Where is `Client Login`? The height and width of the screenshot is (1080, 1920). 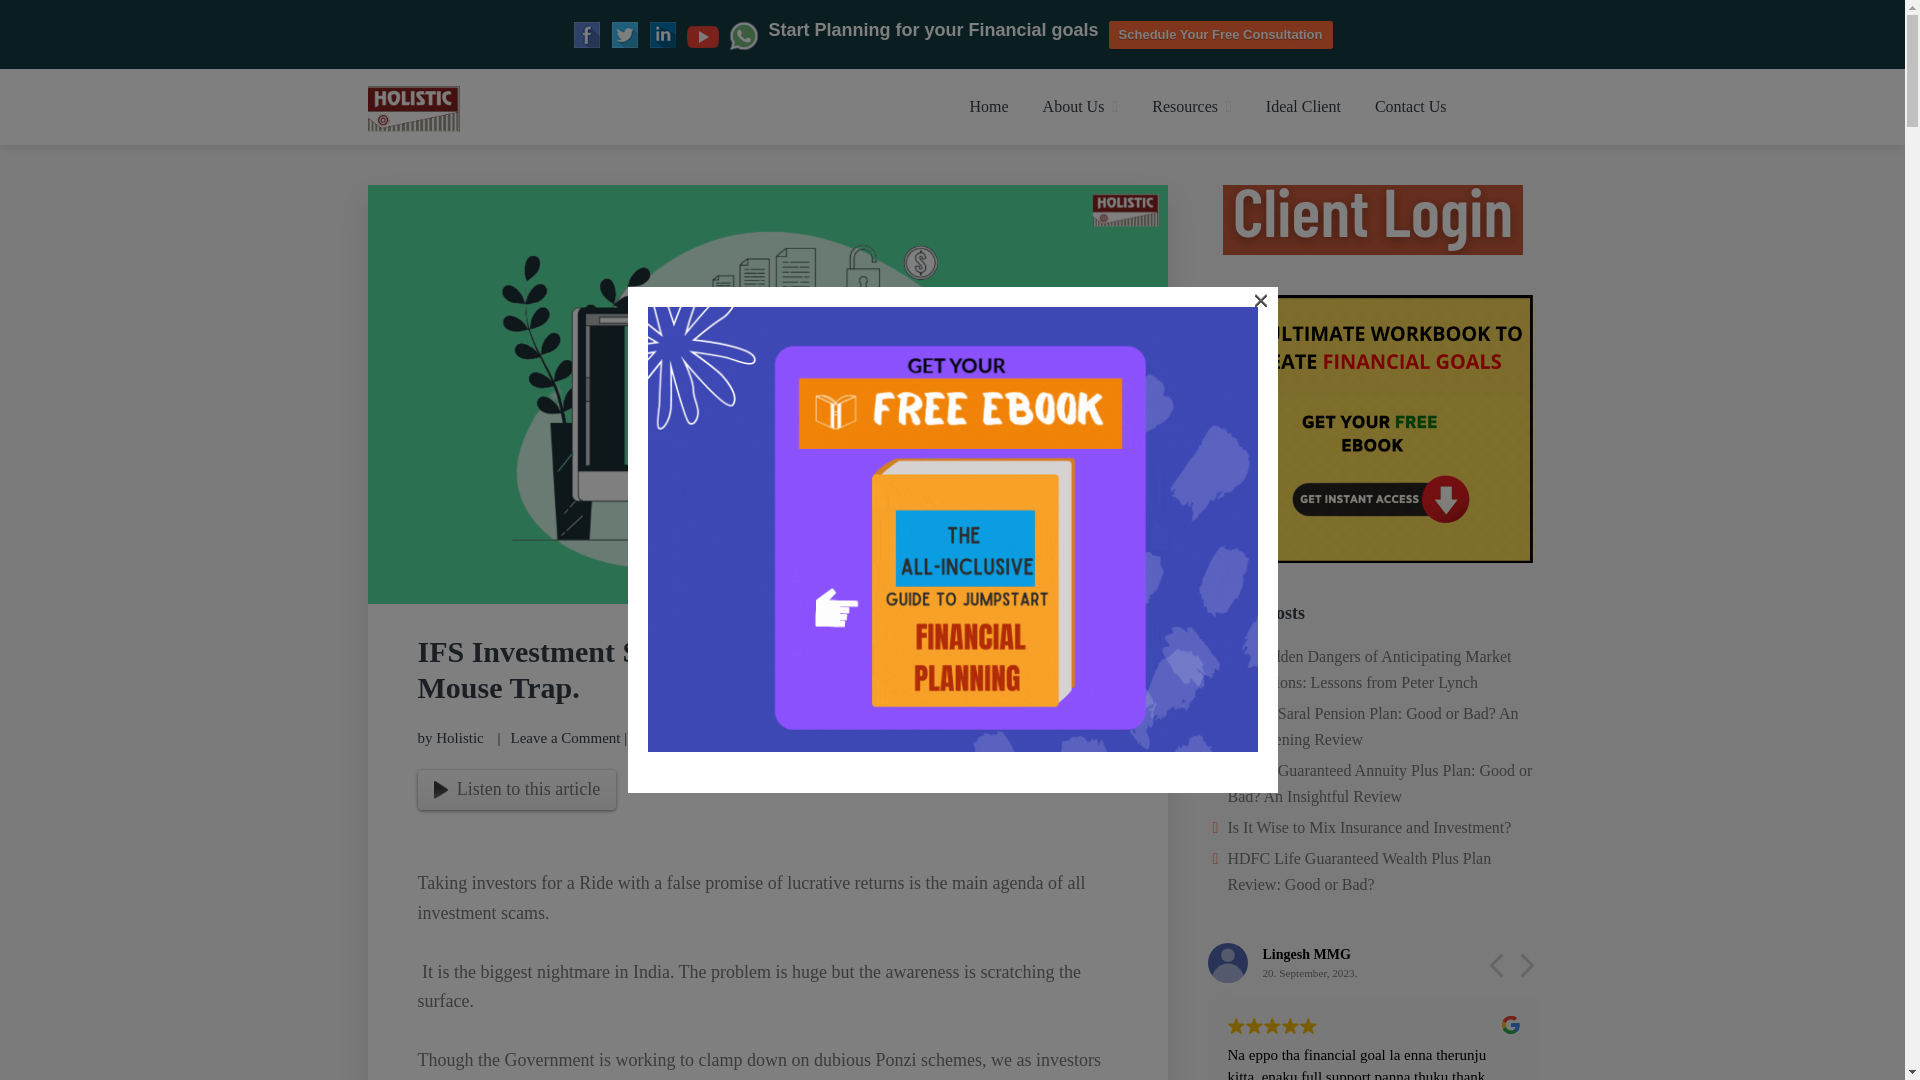
Client Login is located at coordinates (1372, 219).